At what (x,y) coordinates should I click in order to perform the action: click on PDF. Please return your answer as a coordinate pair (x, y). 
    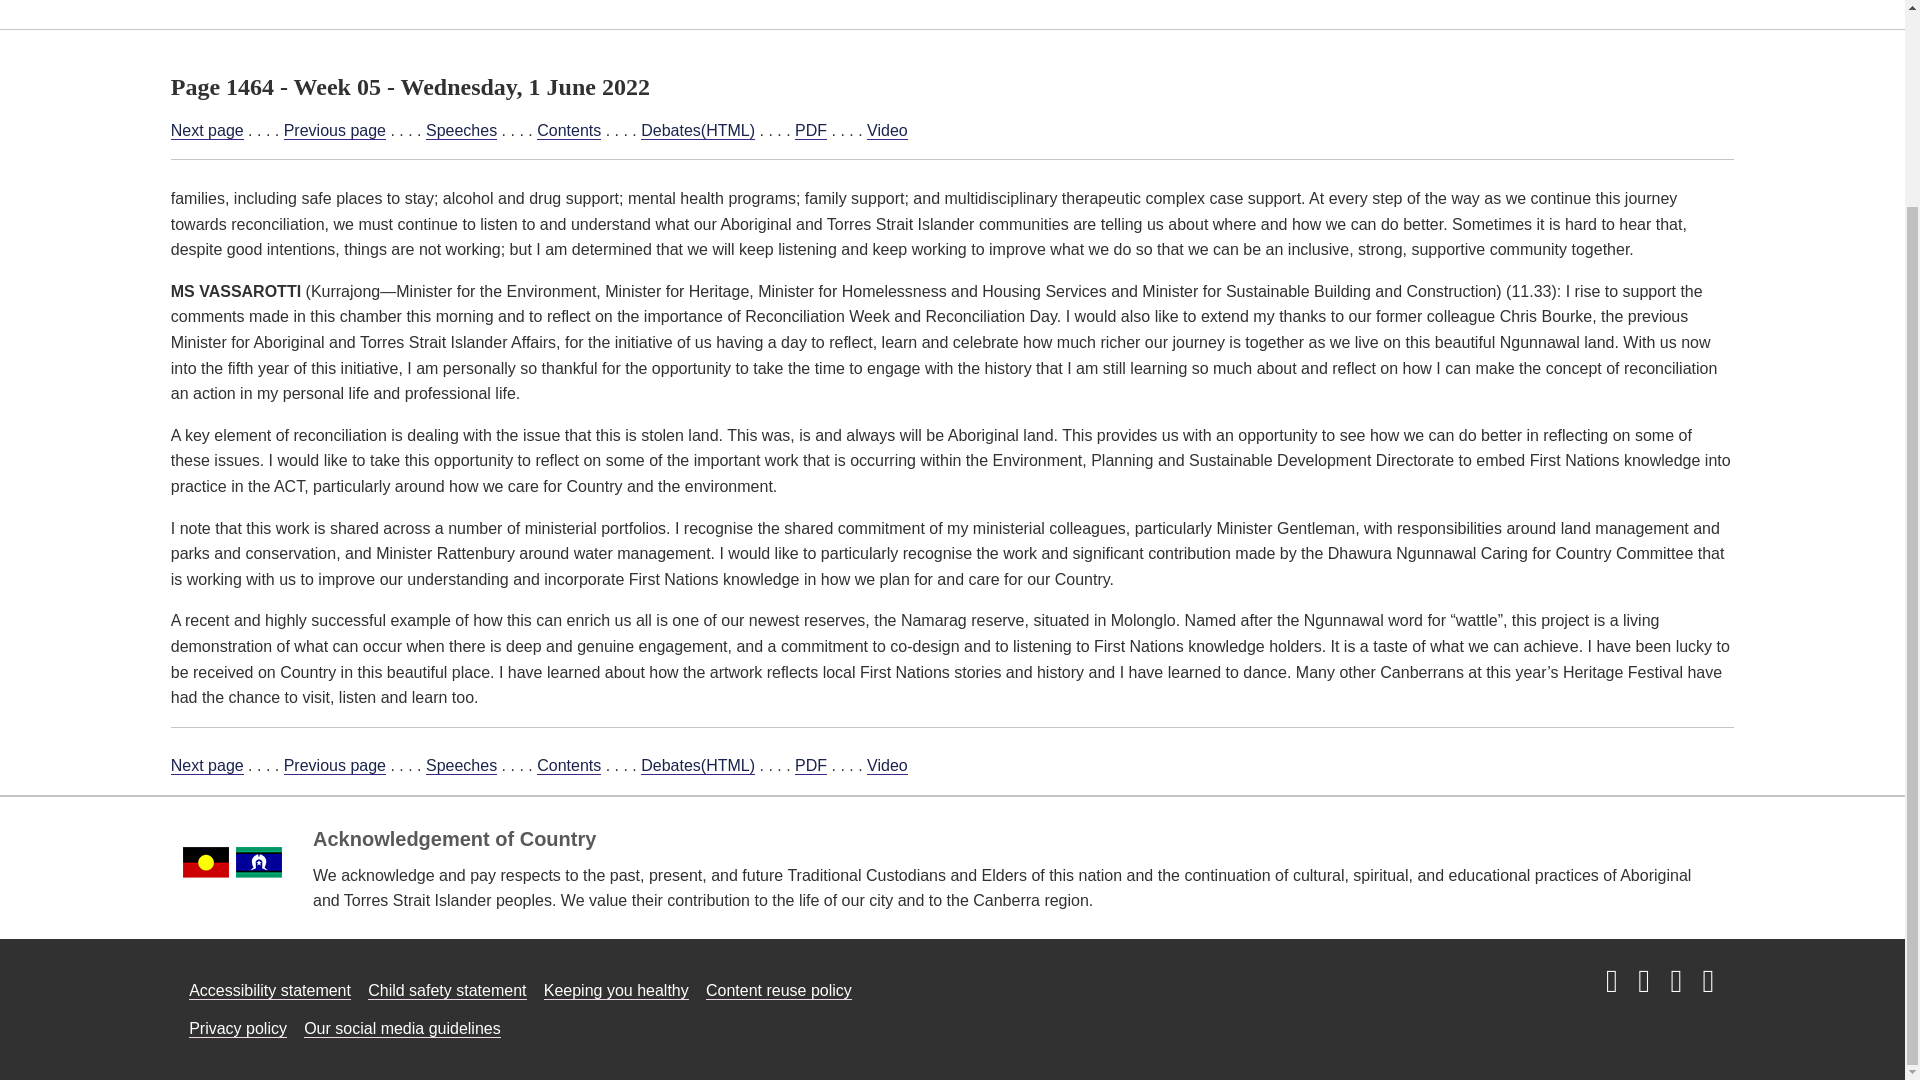
    Looking at the image, I should click on (810, 131).